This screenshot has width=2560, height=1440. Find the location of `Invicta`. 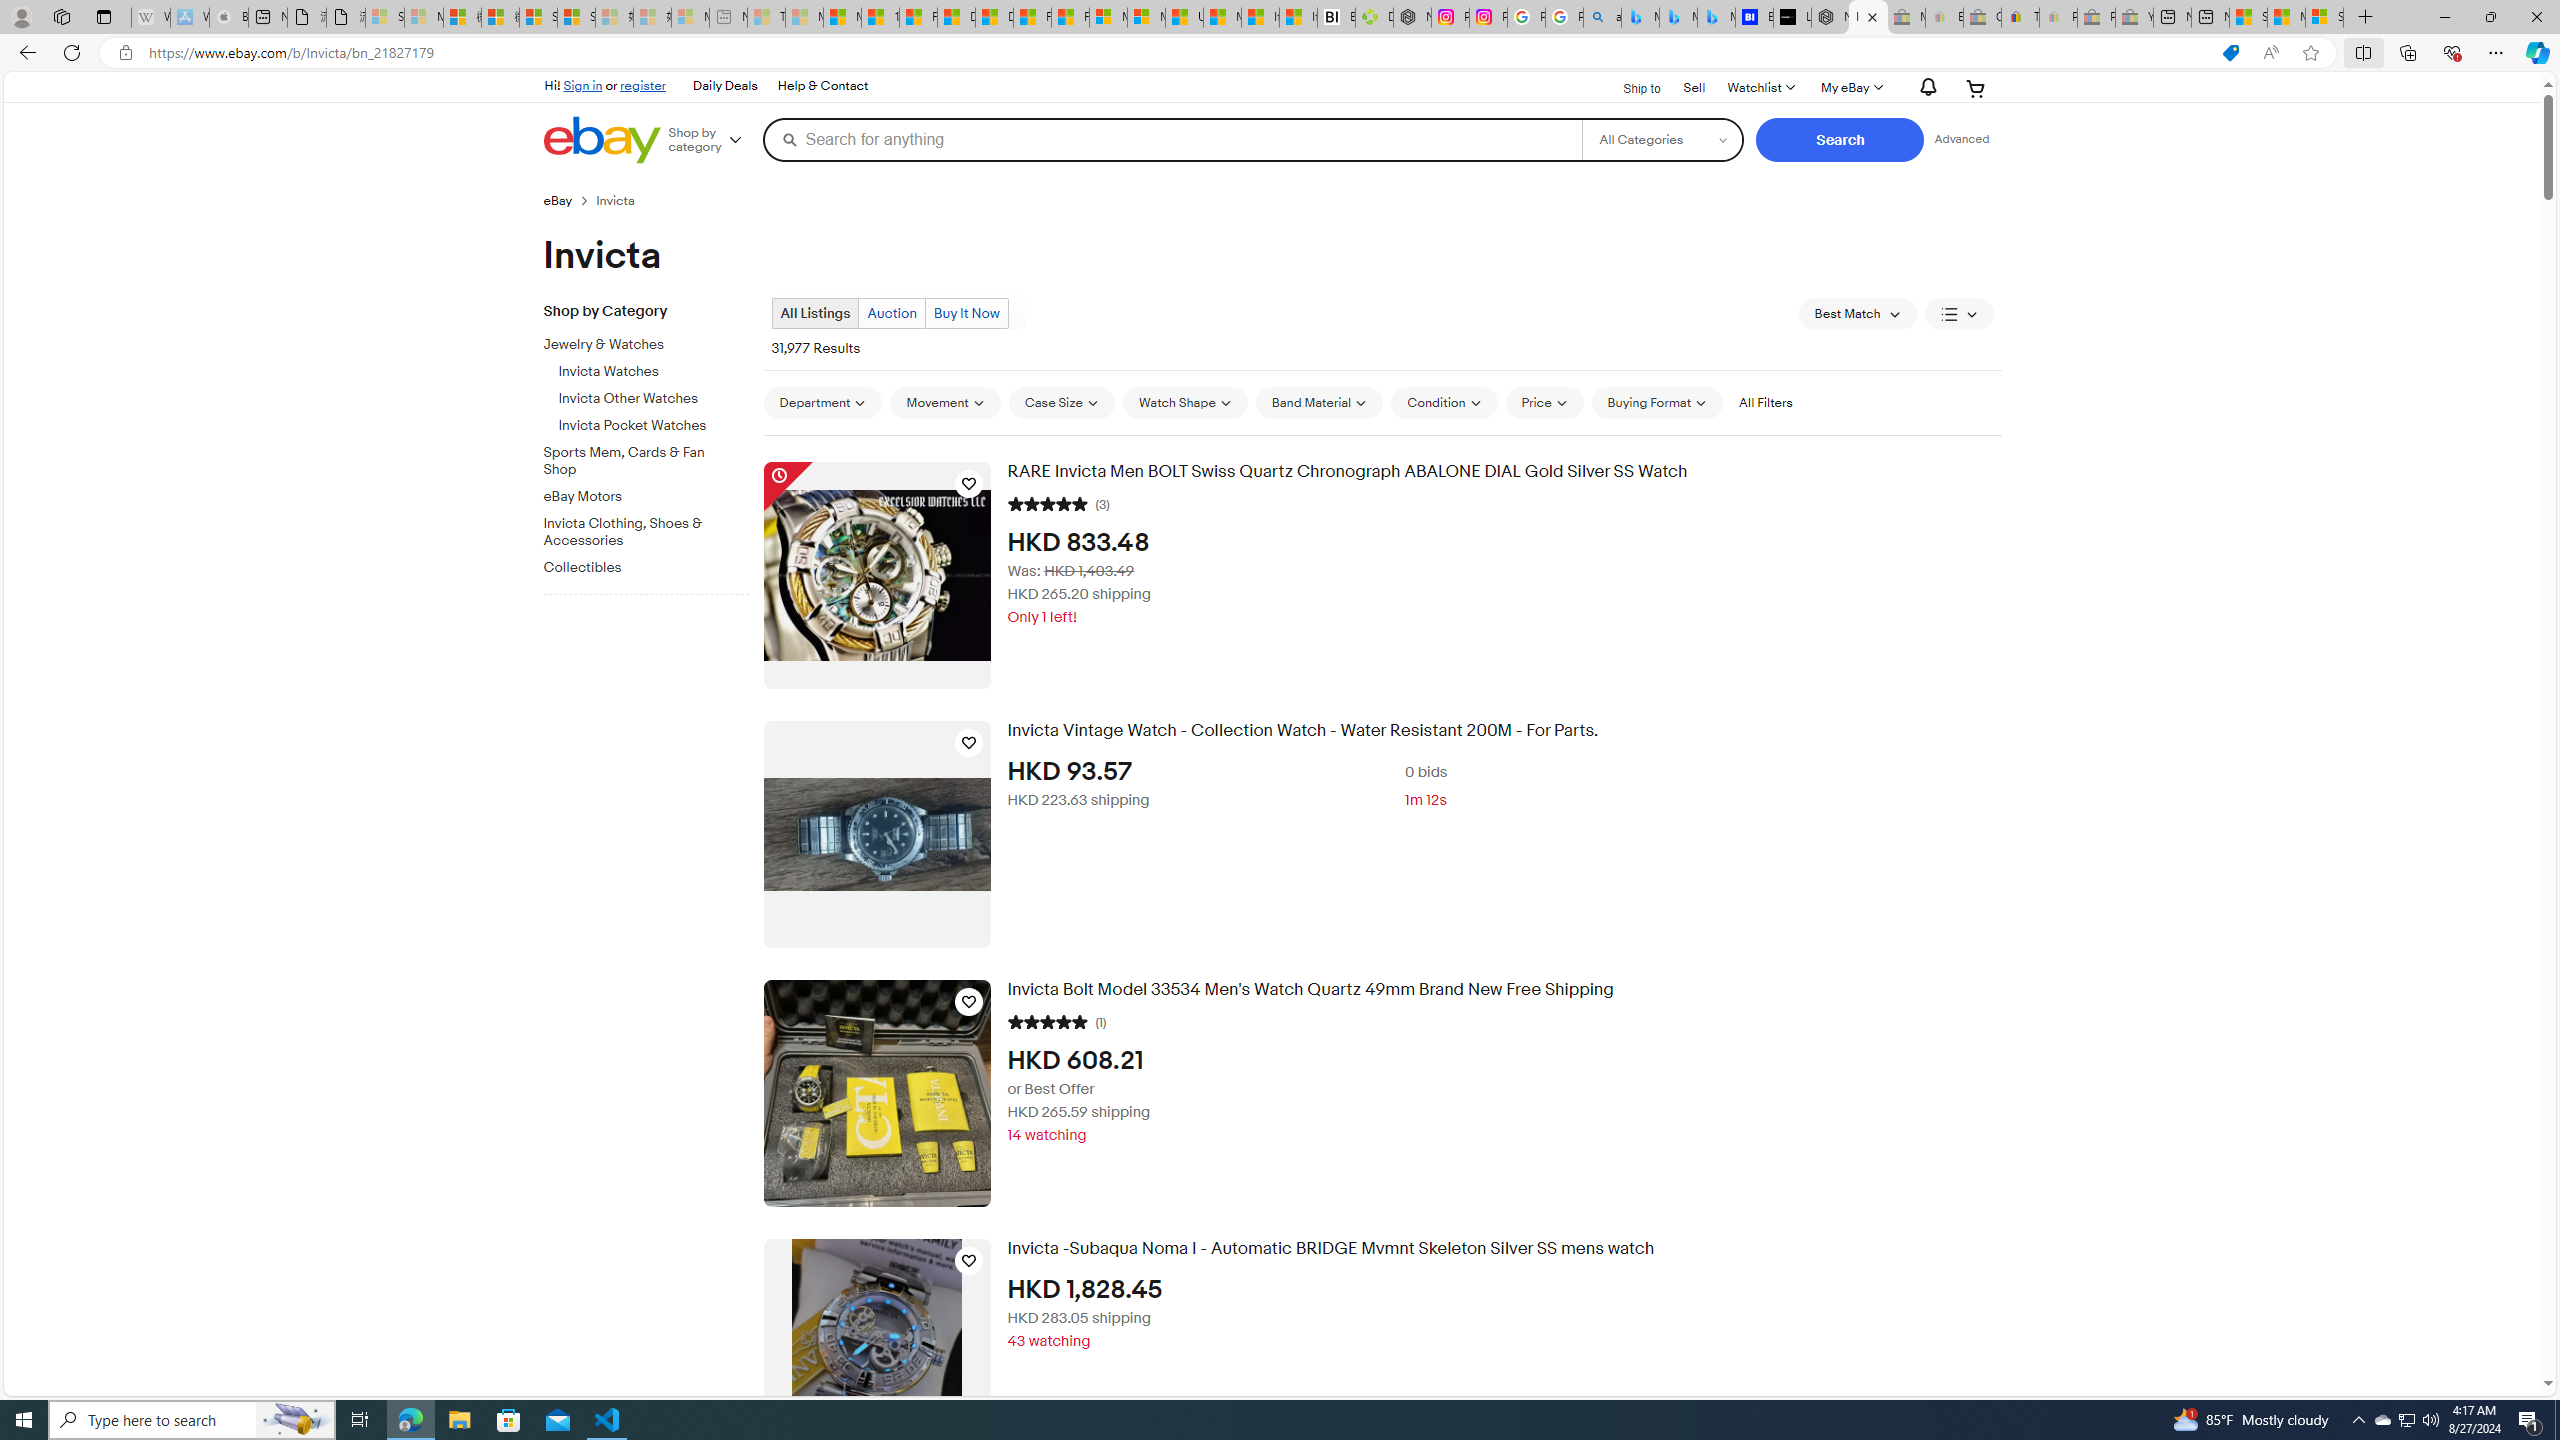

Invicta is located at coordinates (623, 200).